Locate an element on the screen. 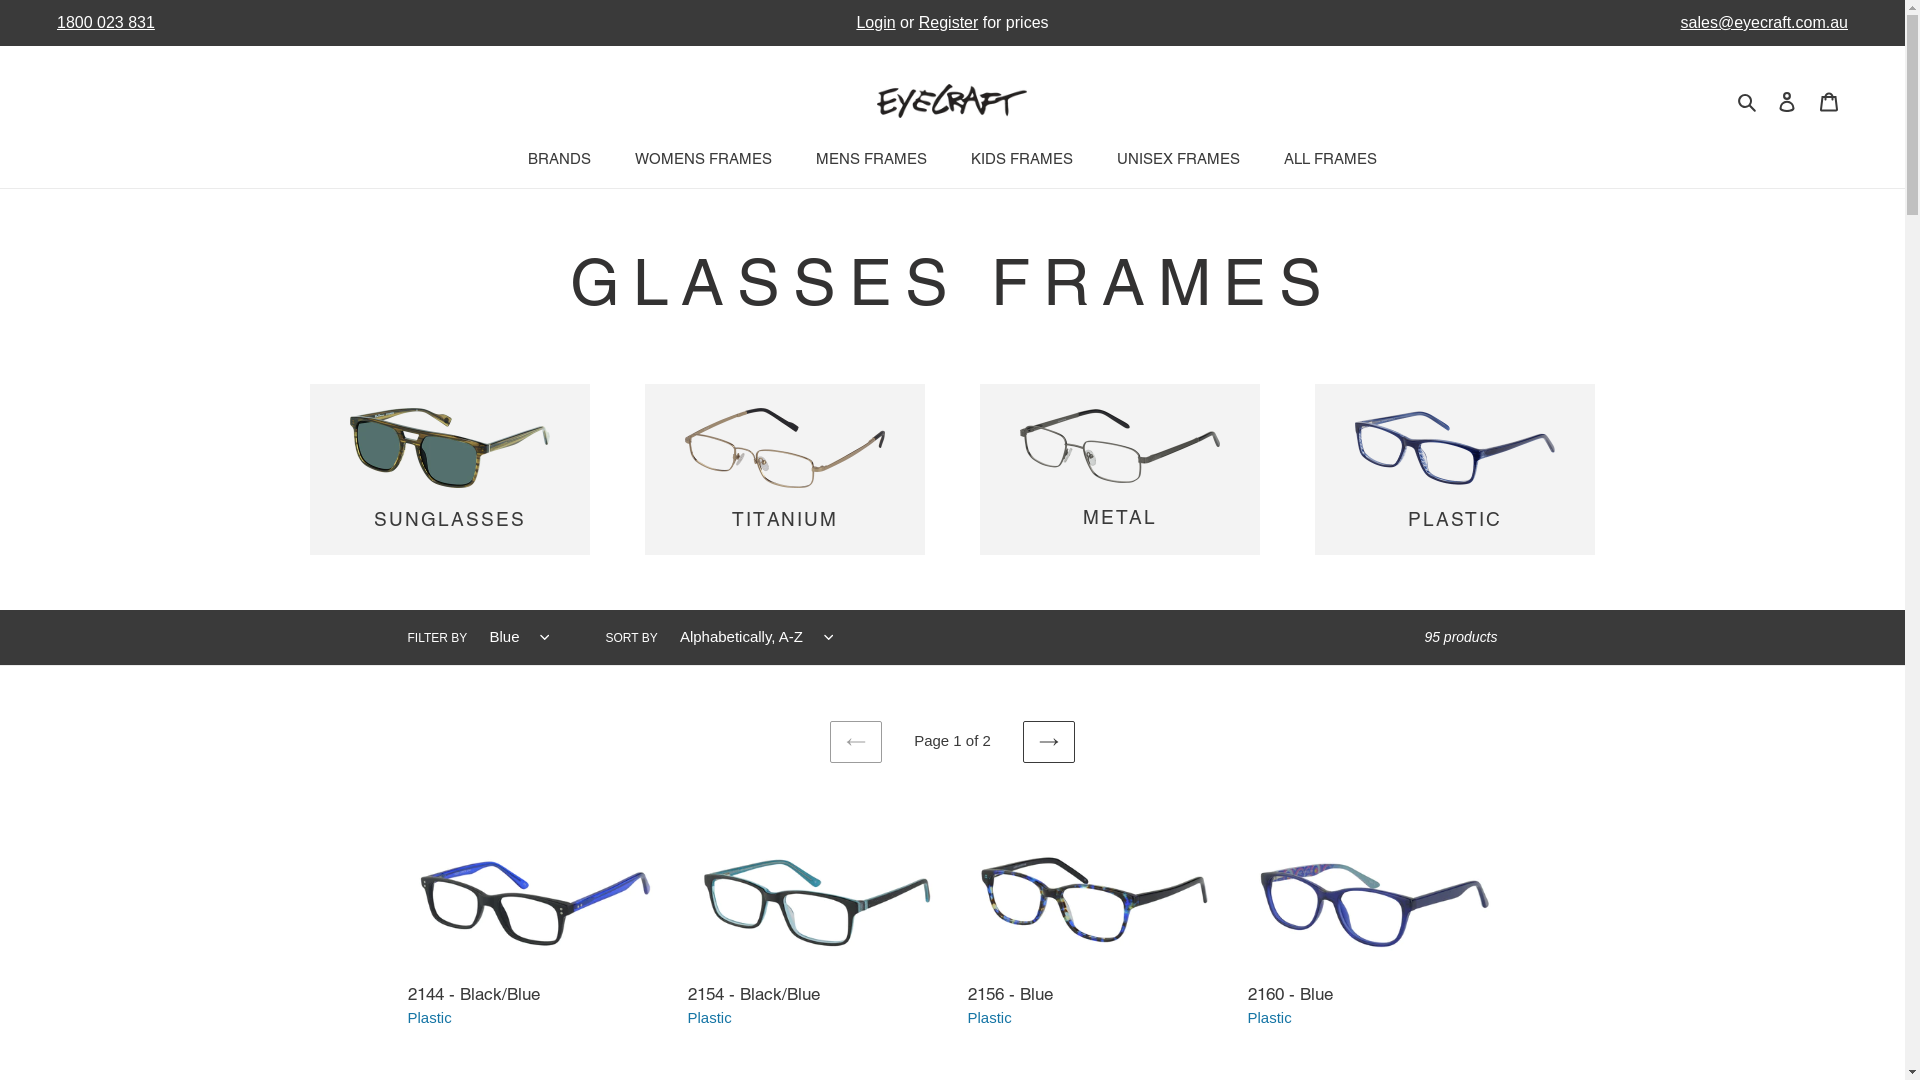  Login is located at coordinates (876, 22).